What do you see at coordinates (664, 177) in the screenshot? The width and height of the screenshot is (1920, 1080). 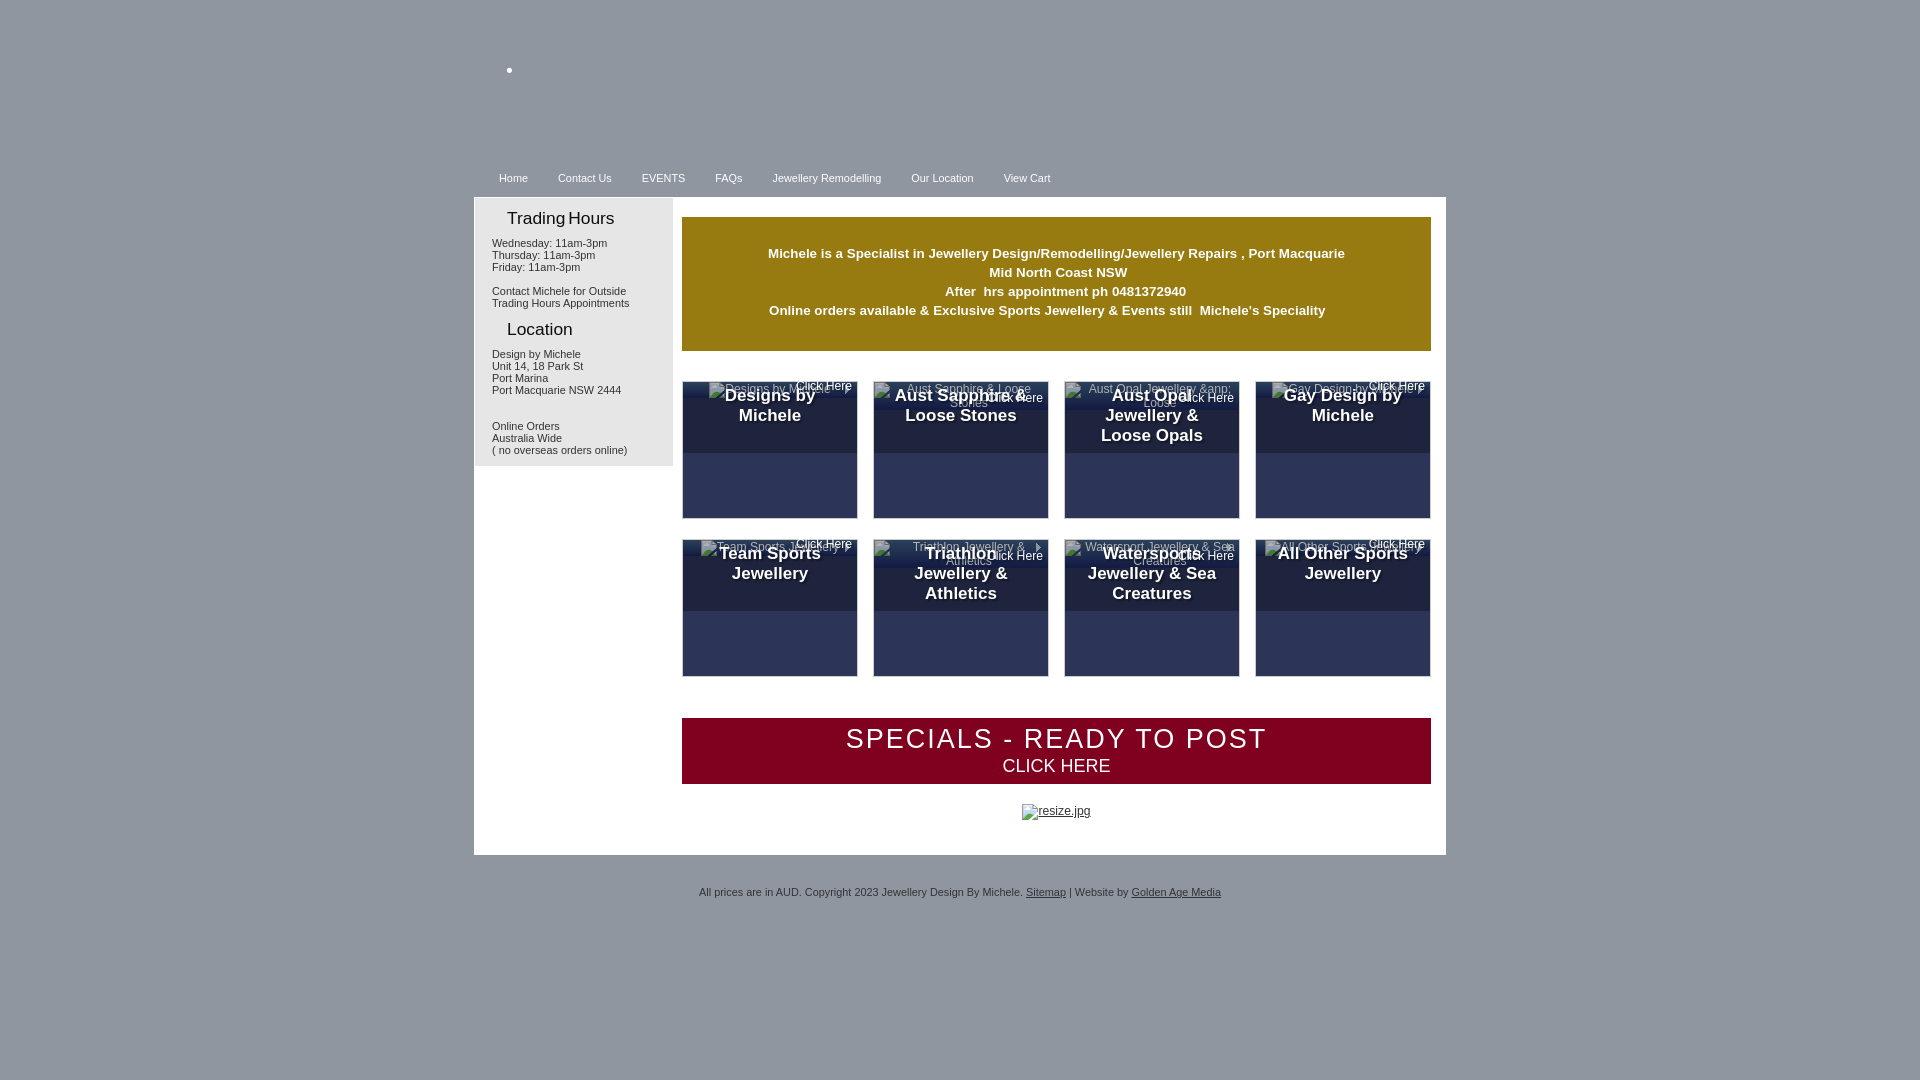 I see `EVENTS` at bounding box center [664, 177].